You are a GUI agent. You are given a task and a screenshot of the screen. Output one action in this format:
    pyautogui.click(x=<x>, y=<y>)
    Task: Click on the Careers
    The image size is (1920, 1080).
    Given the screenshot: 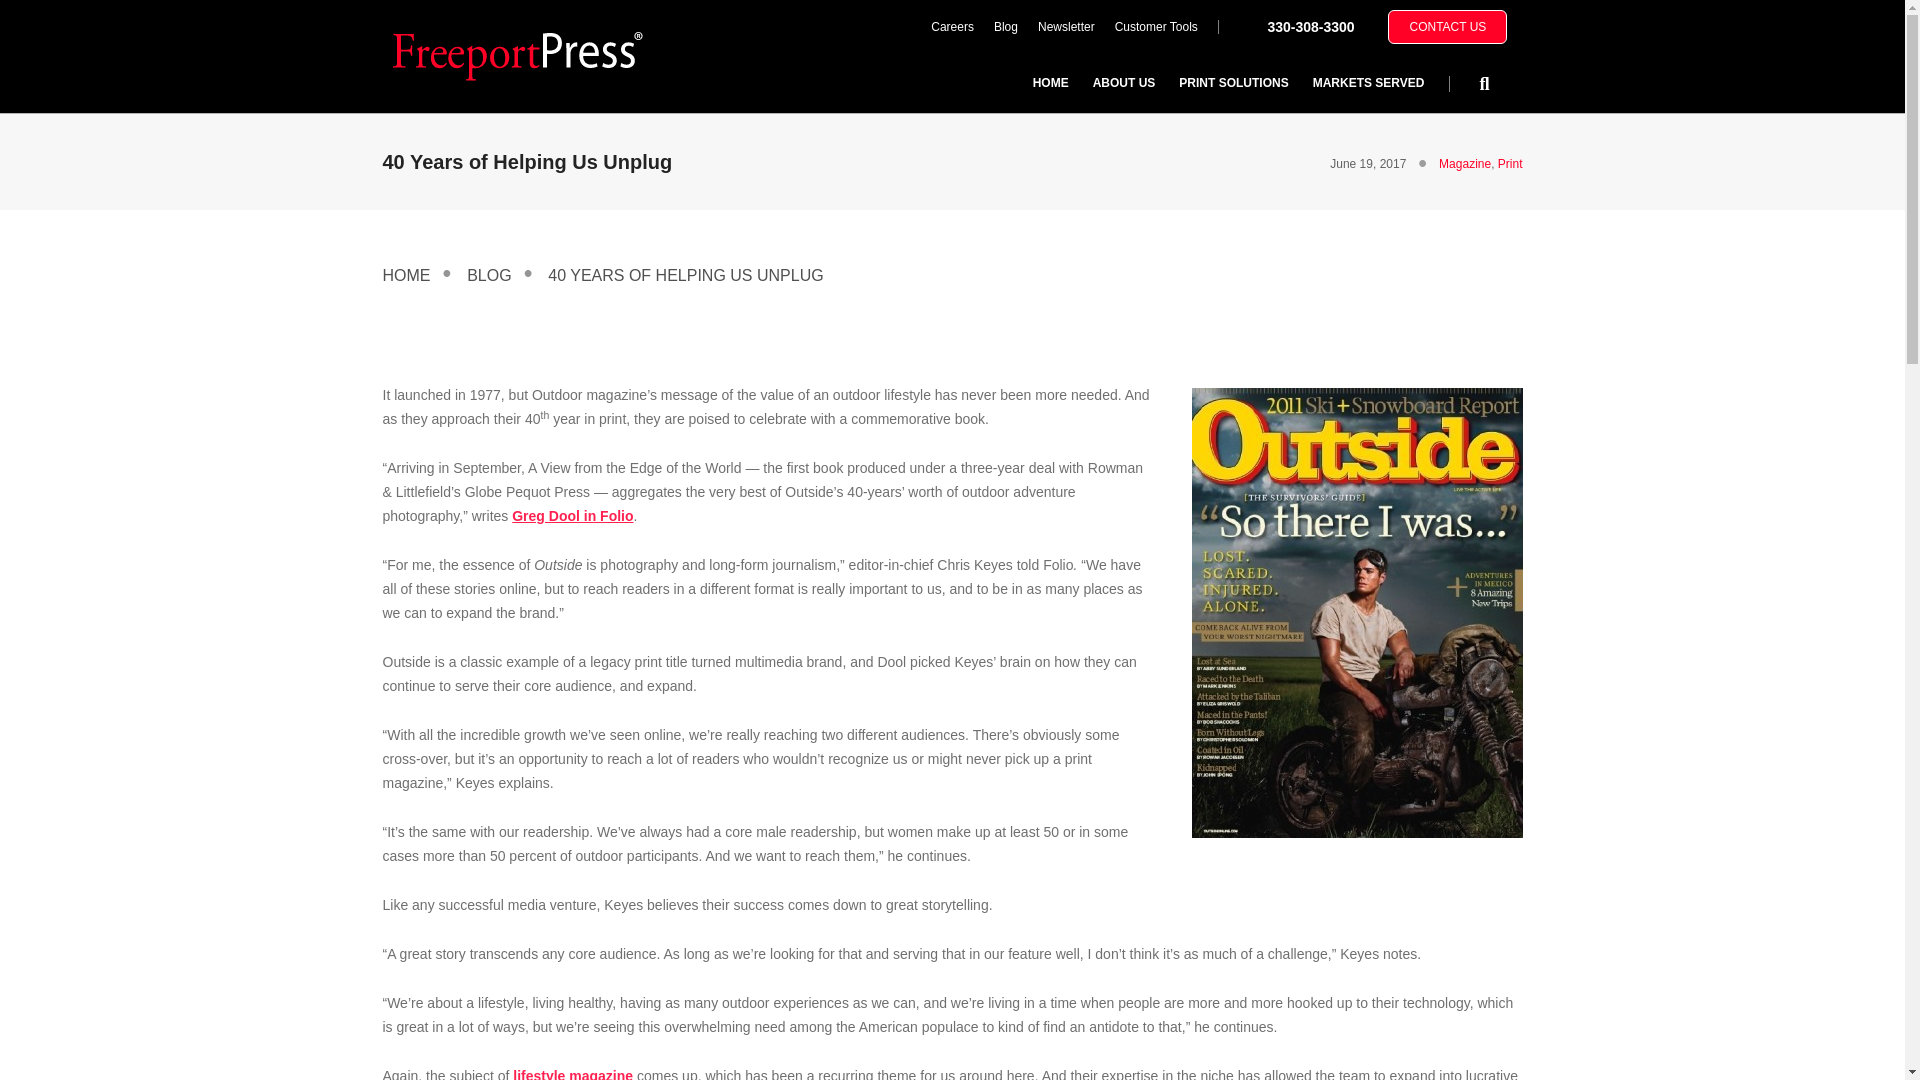 What is the action you would take?
    pyautogui.click(x=952, y=27)
    